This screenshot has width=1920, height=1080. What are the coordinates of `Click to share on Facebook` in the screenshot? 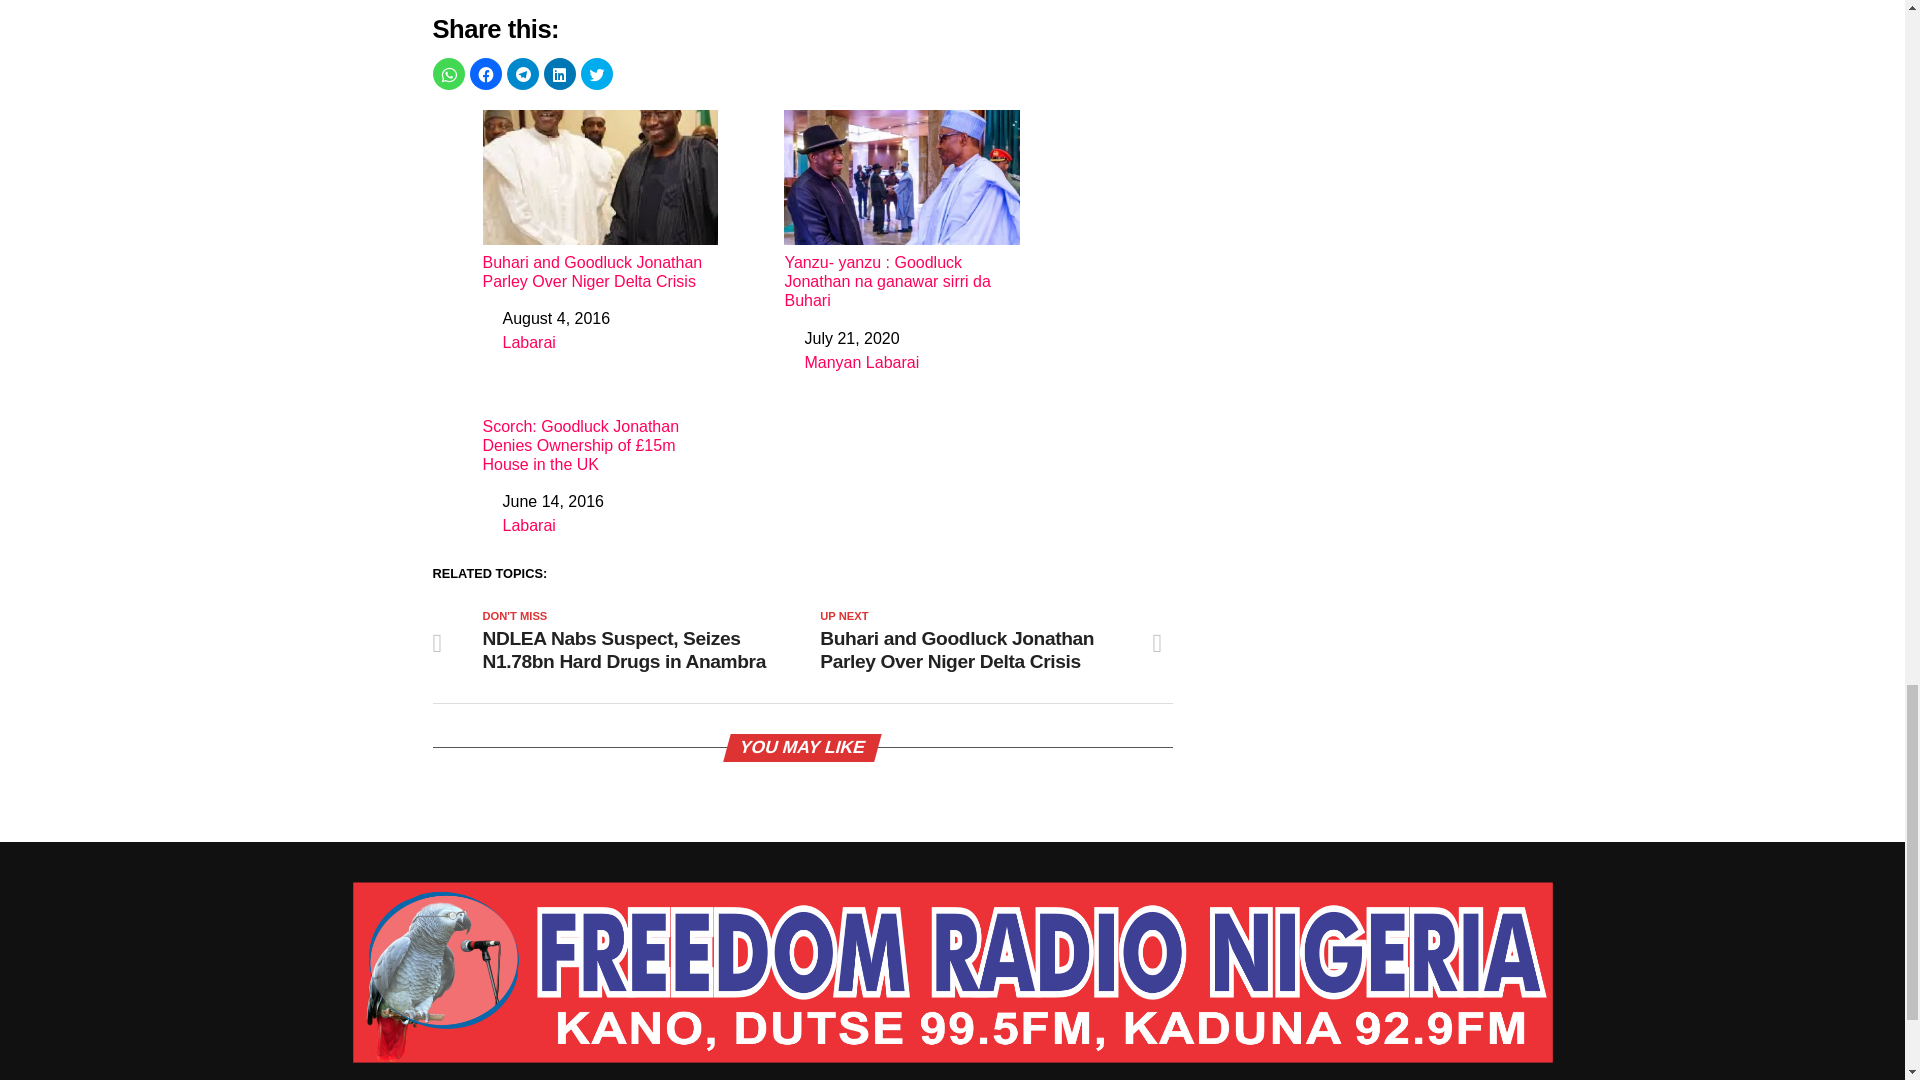 It's located at (486, 74).